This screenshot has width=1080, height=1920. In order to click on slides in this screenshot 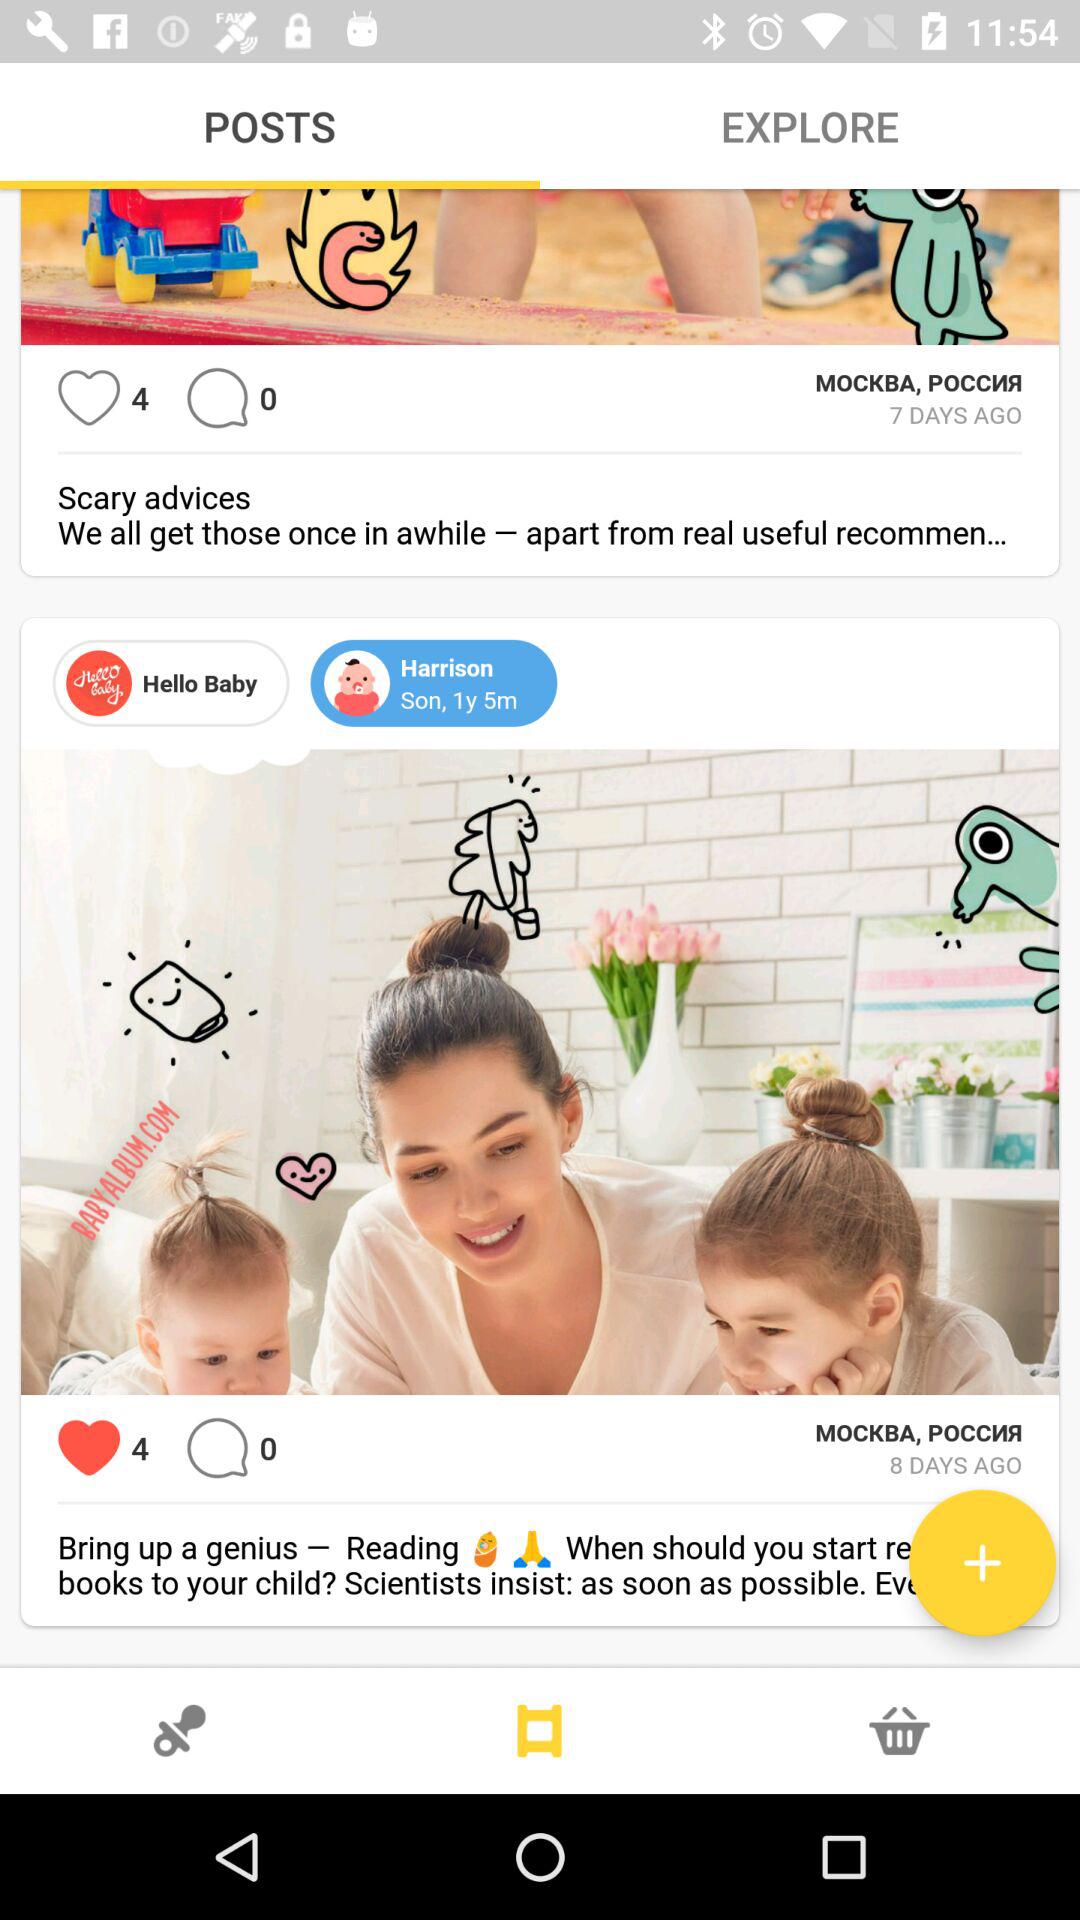, I will do `click(540, 1731)`.